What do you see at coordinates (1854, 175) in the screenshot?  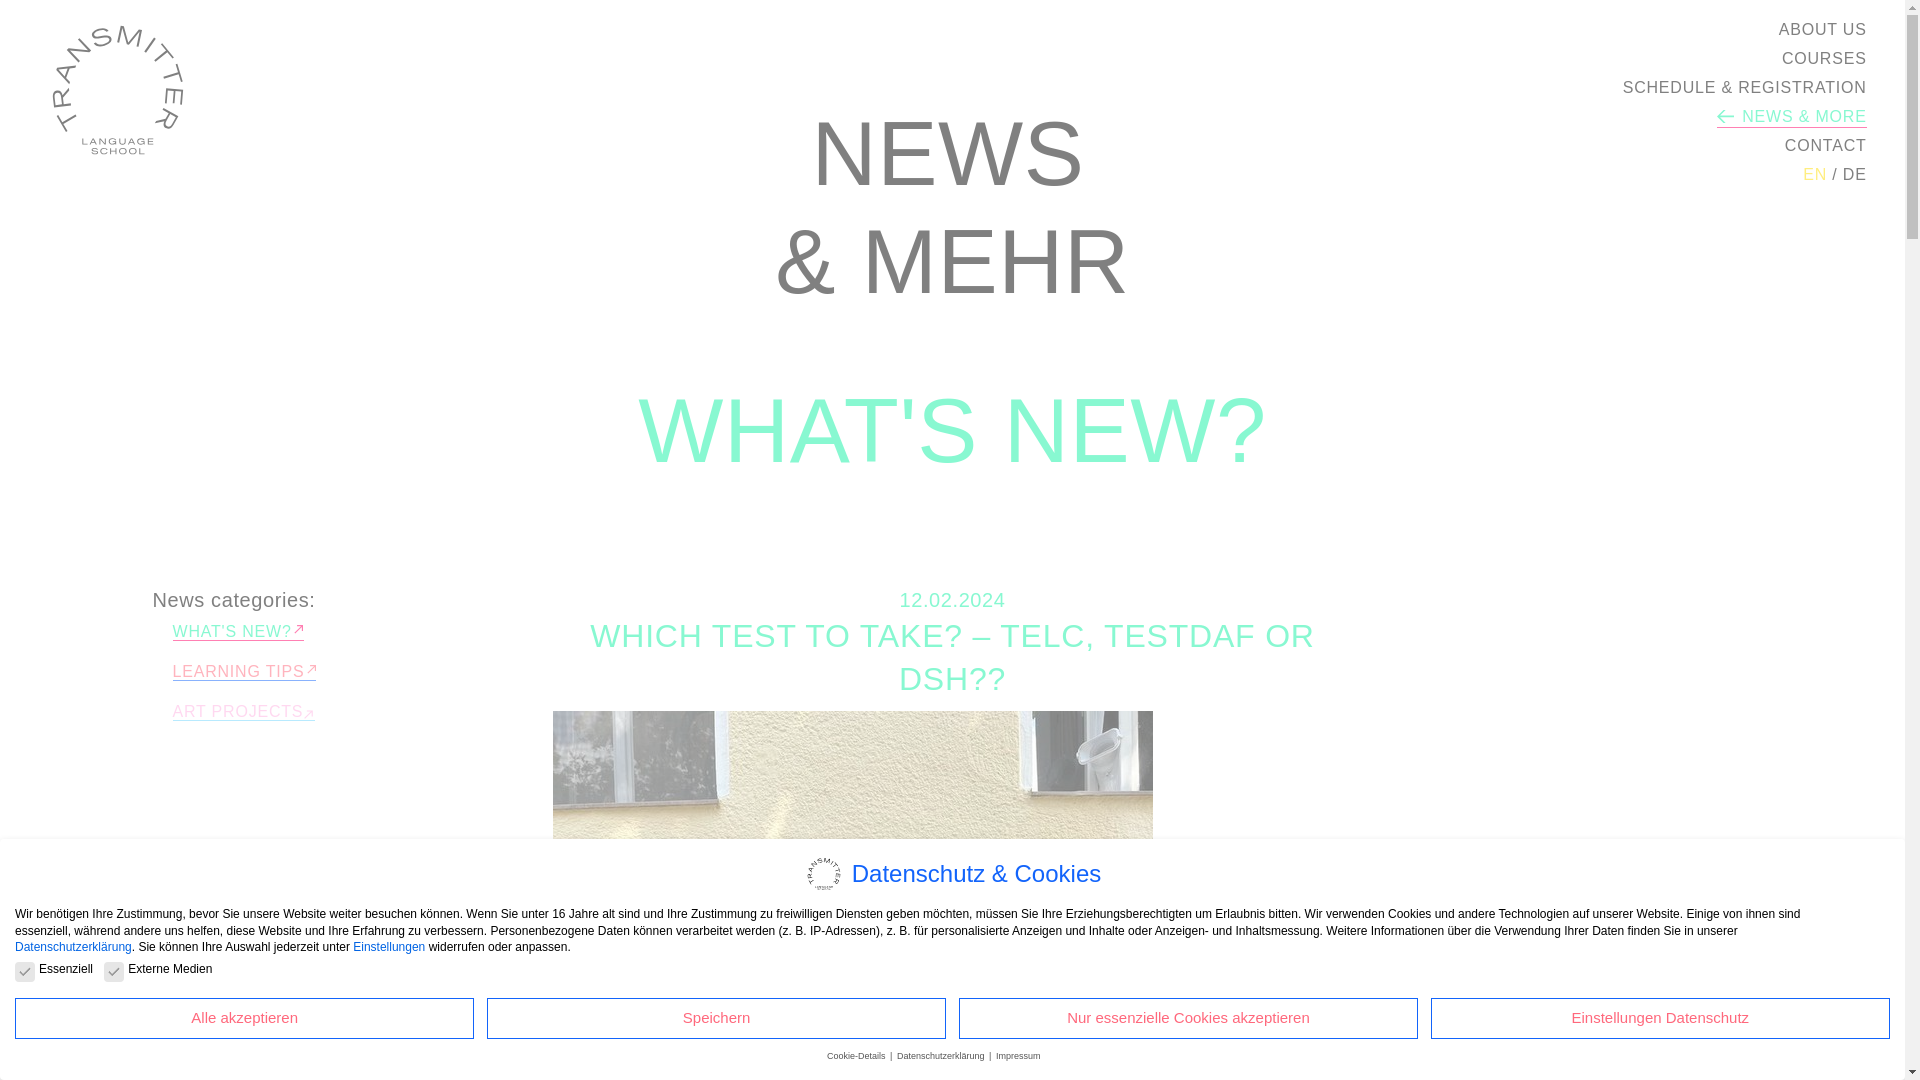 I see `DE` at bounding box center [1854, 175].